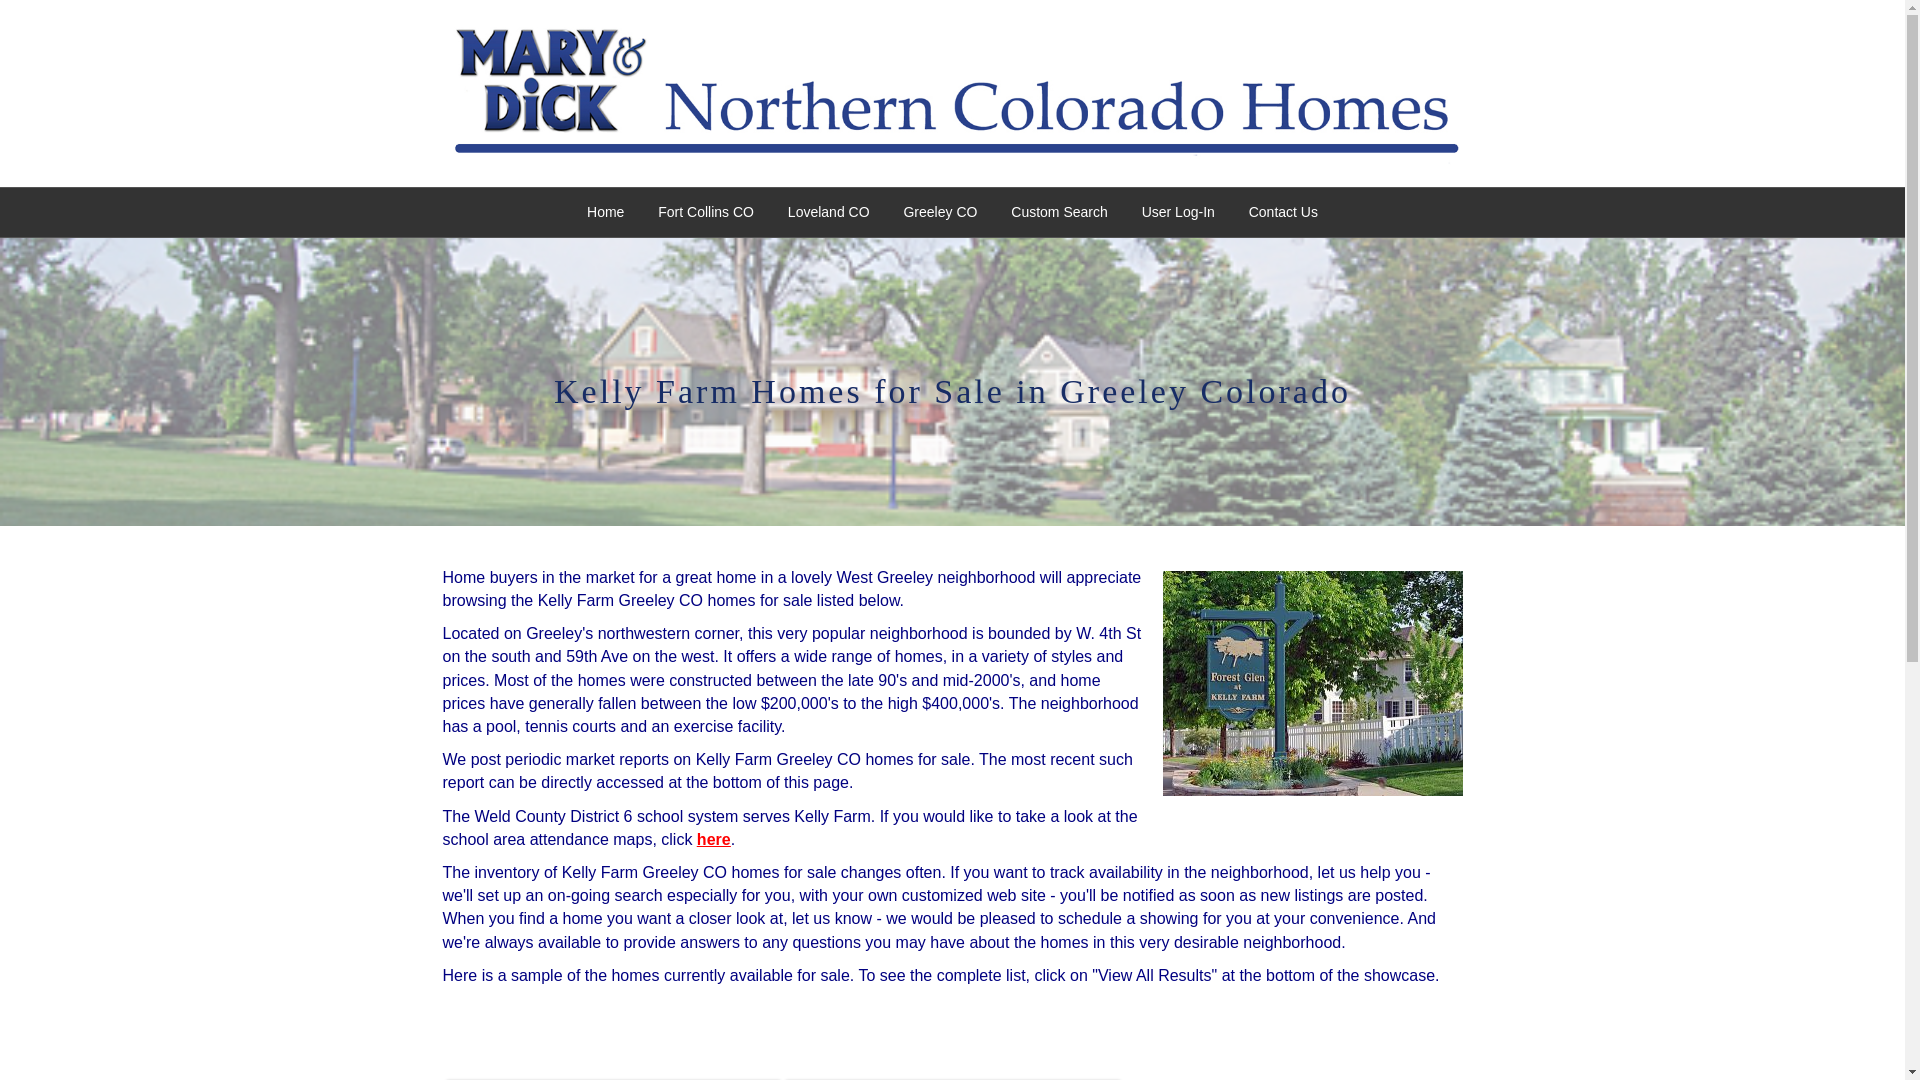 The image size is (1920, 1080). Describe the element at coordinates (606, 212) in the screenshot. I see `Home` at that location.